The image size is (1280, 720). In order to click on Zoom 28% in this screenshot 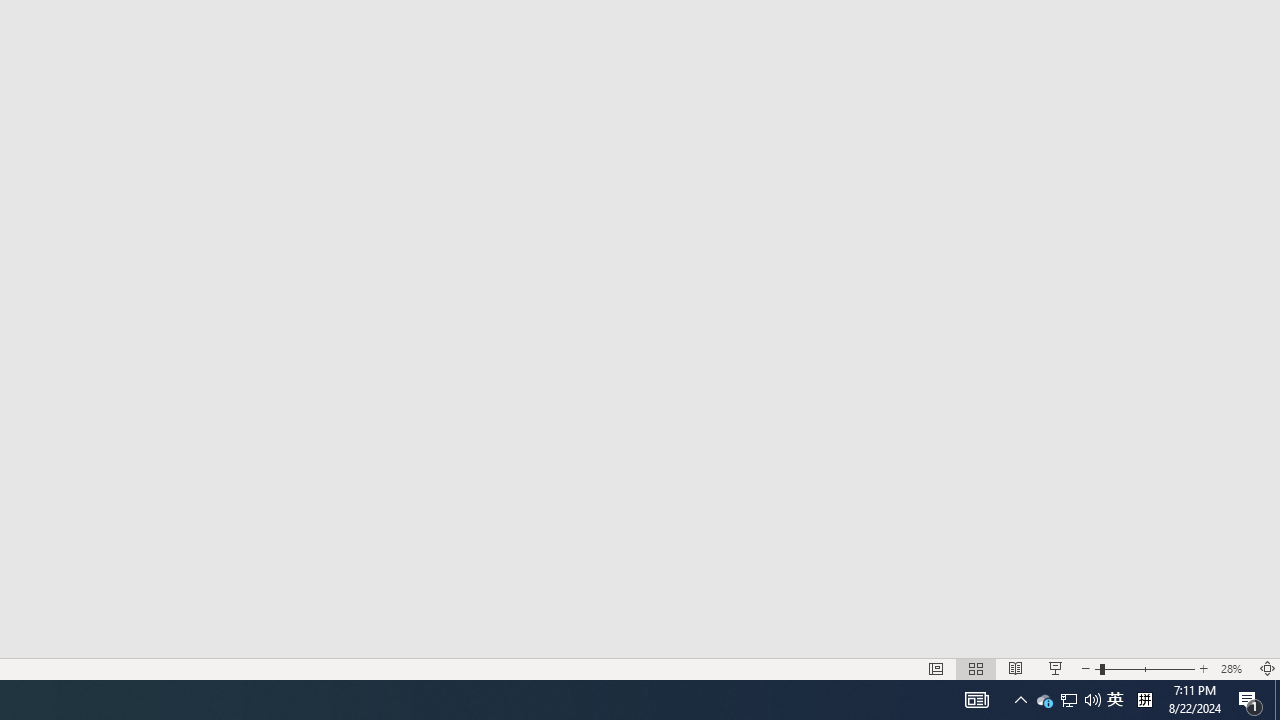, I will do `click(1234, 668)`.